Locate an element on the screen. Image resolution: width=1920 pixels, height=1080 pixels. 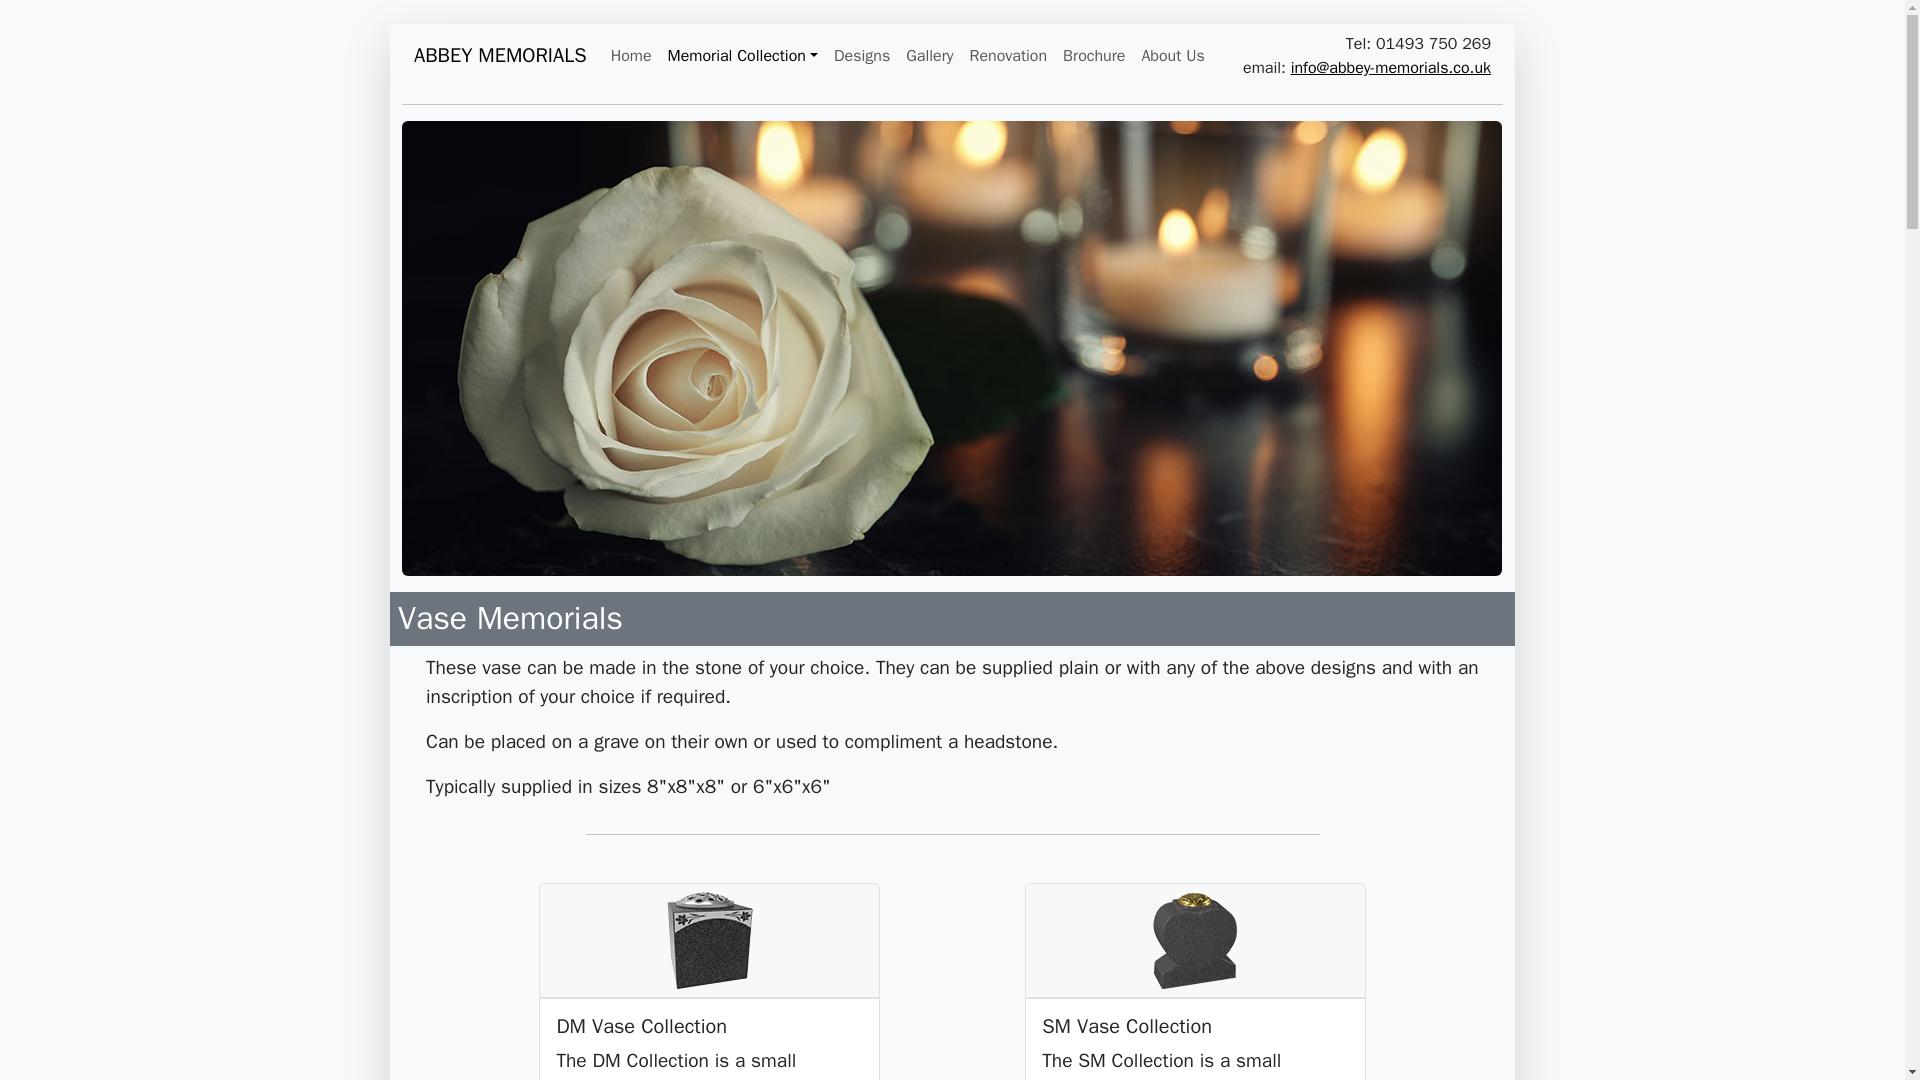
Designs is located at coordinates (862, 55).